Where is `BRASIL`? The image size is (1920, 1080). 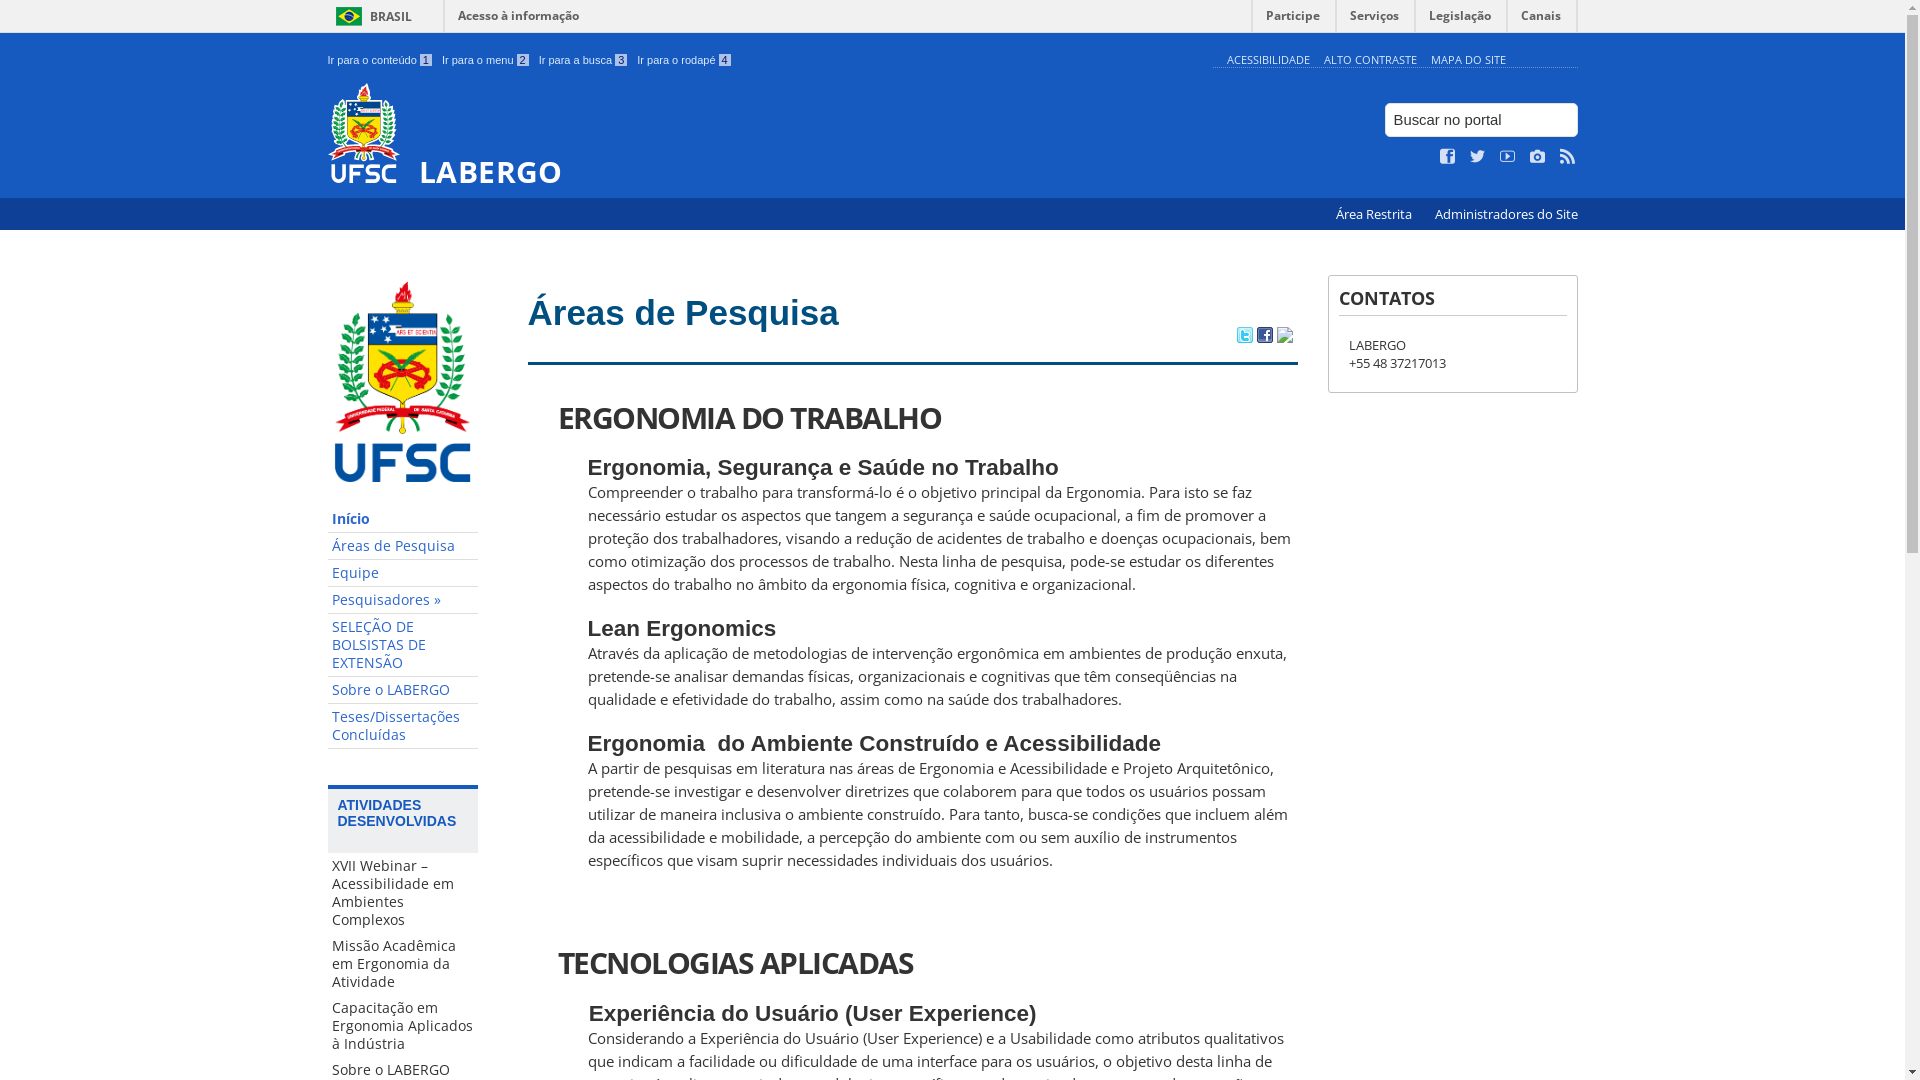
BRASIL is located at coordinates (370, 16).